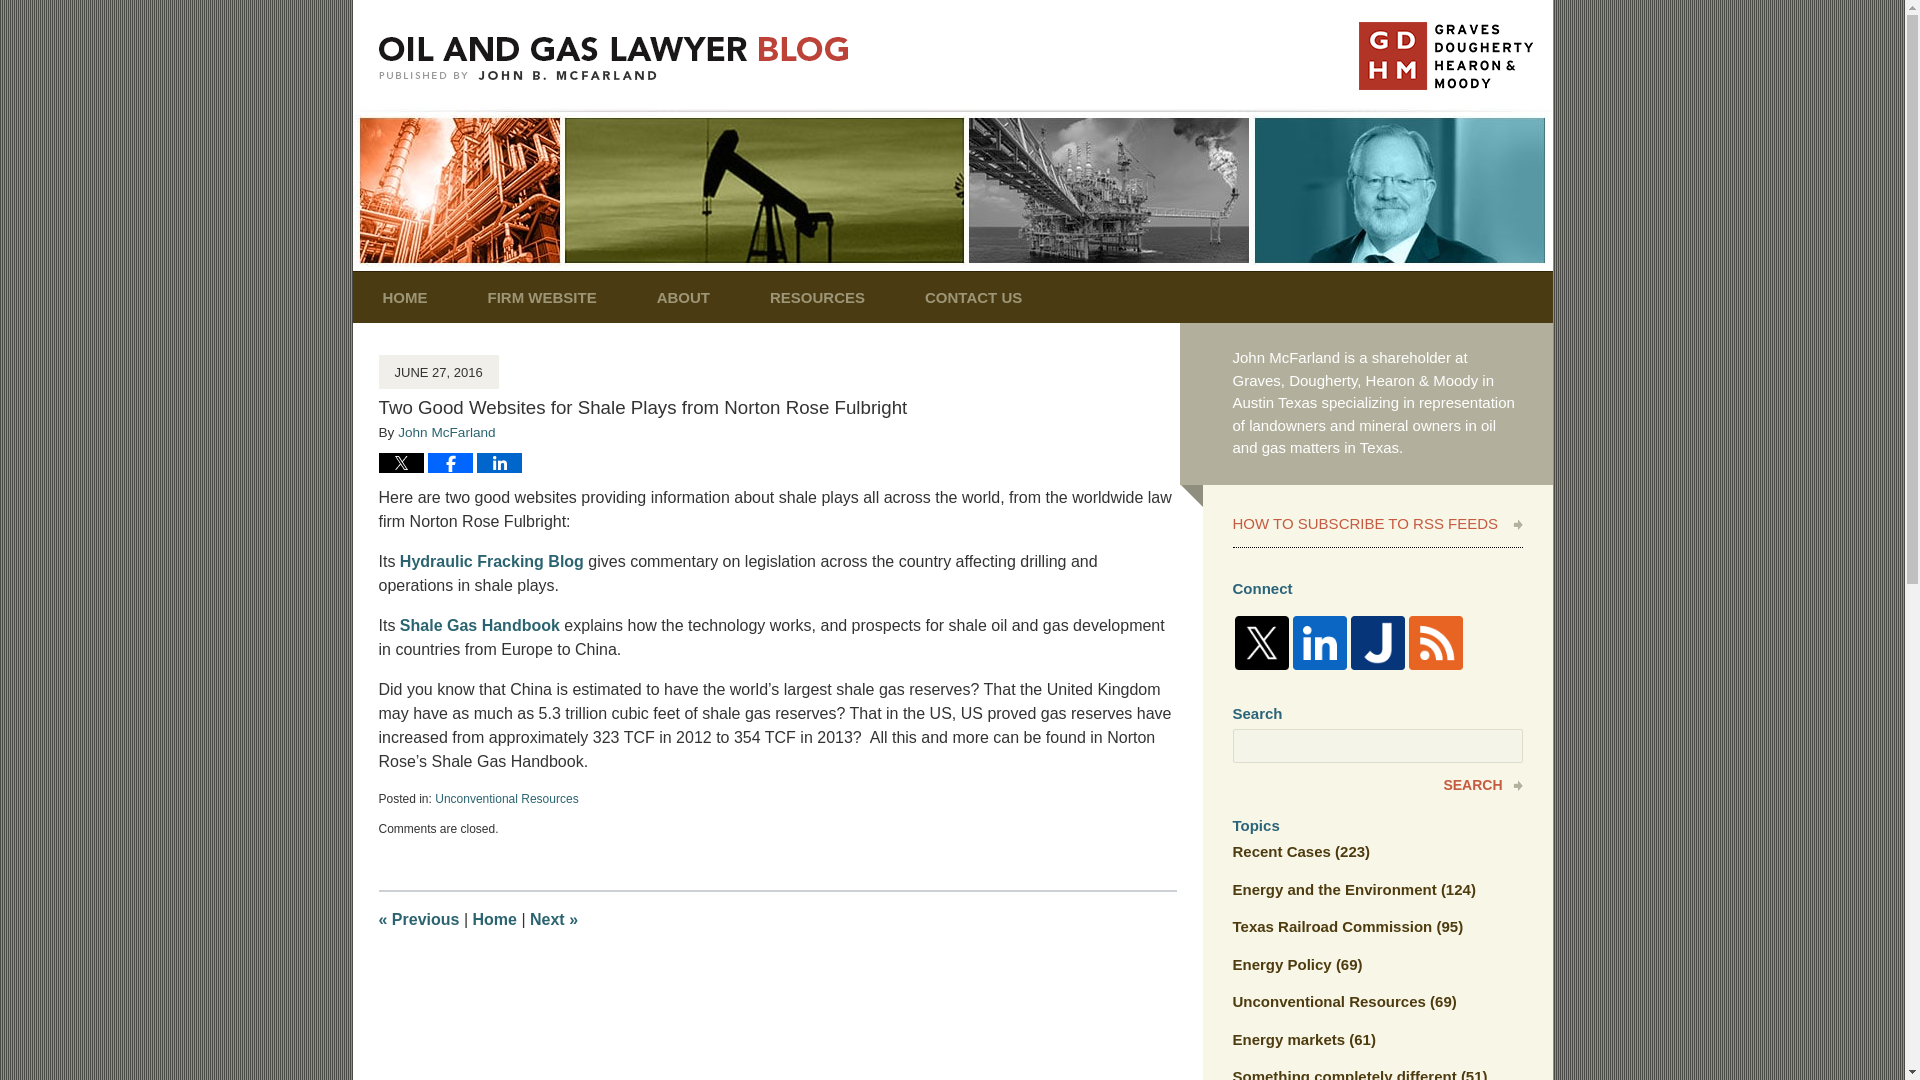 The height and width of the screenshot is (1080, 1920). What do you see at coordinates (1377, 784) in the screenshot?
I see `SEARCH` at bounding box center [1377, 784].